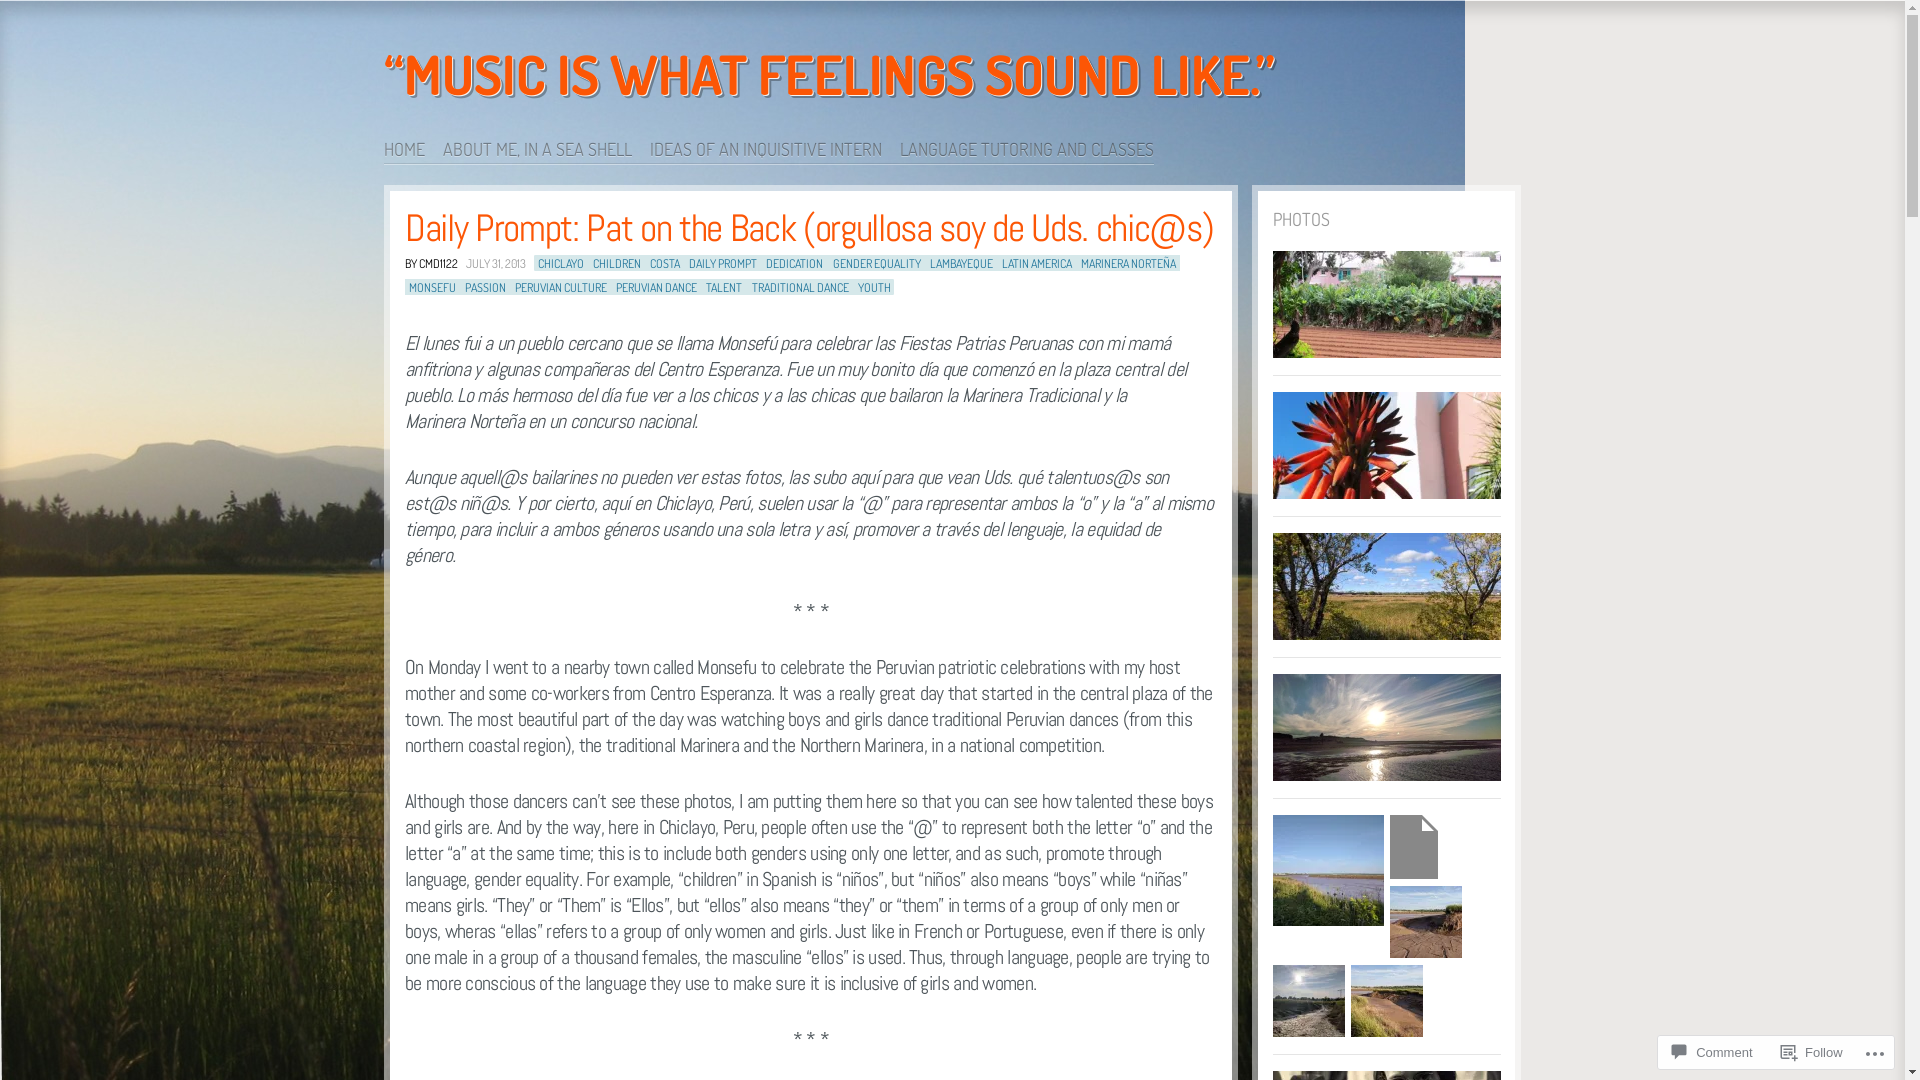 The image size is (1920, 1080). What do you see at coordinates (656, 288) in the screenshot?
I see `PERUVIAN DANCE` at bounding box center [656, 288].